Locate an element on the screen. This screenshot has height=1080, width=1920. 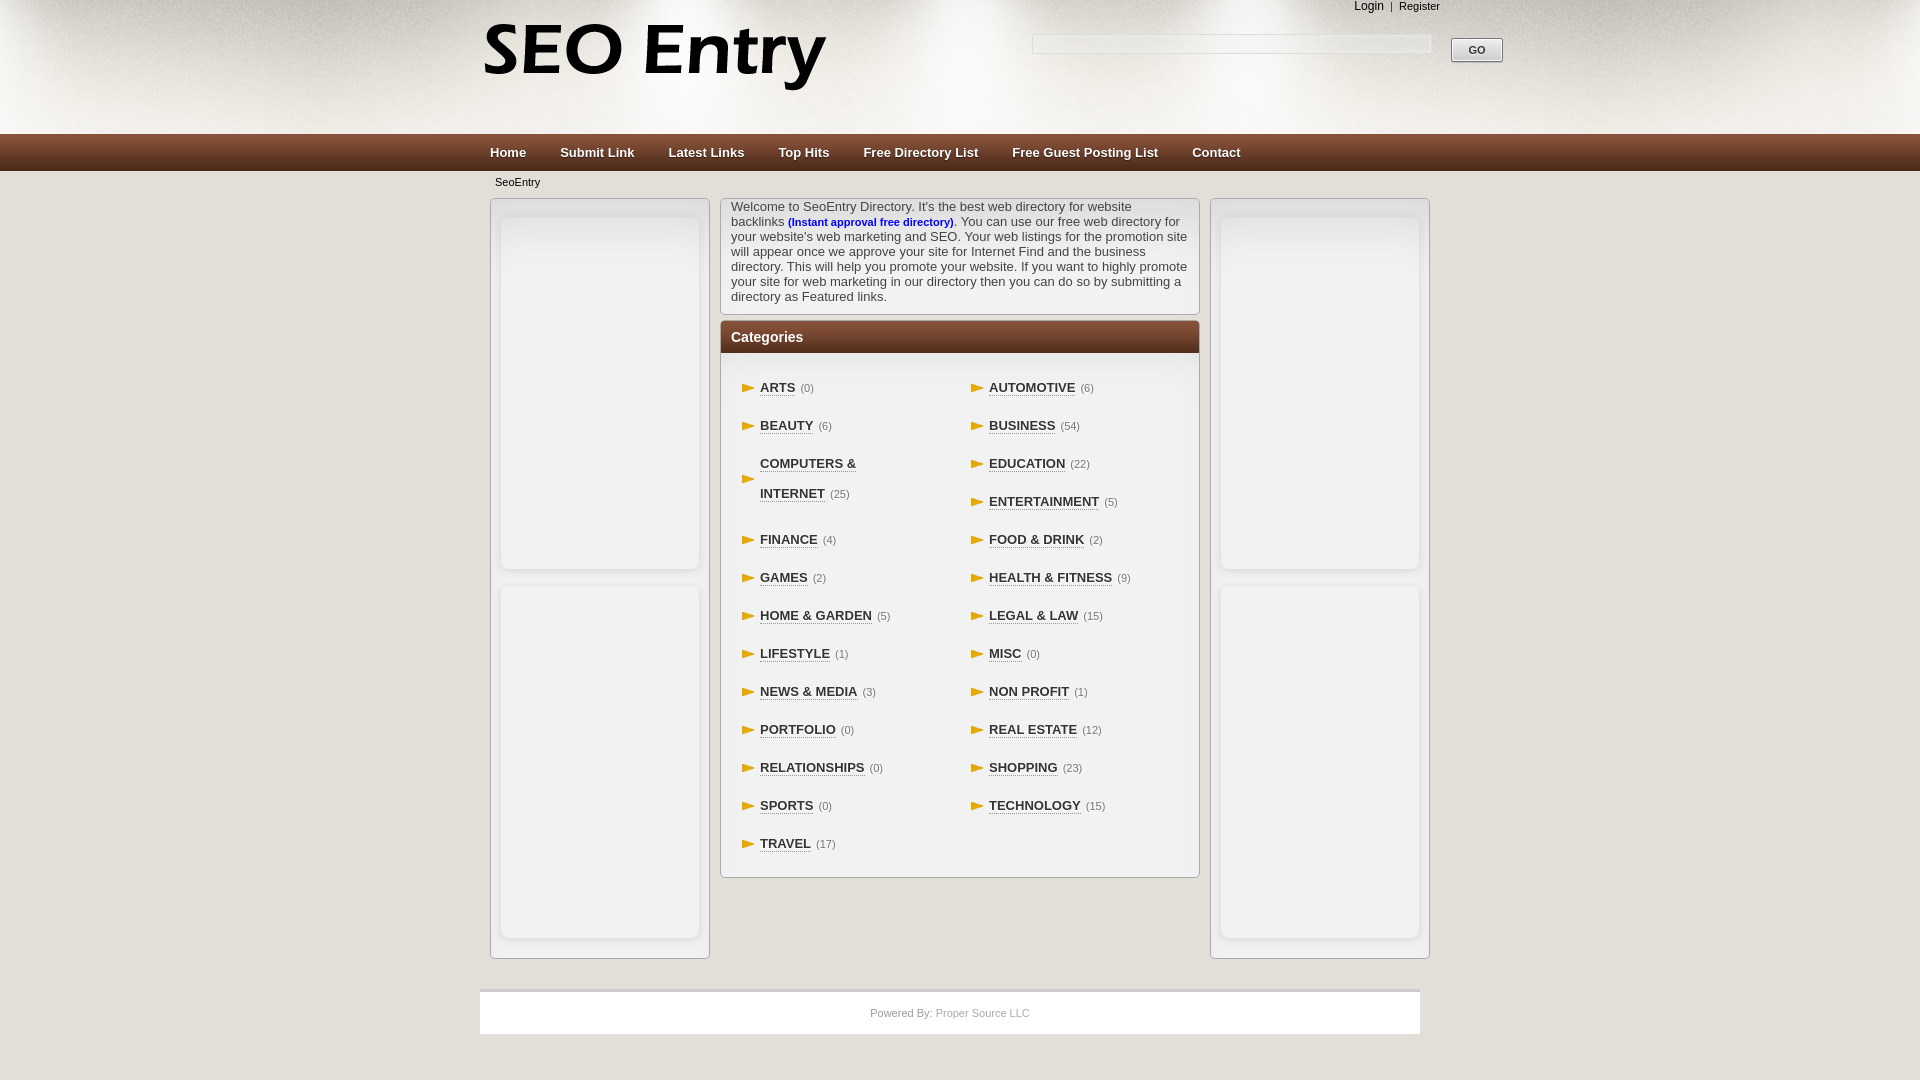
Instant approval free directory is located at coordinates (870, 222).